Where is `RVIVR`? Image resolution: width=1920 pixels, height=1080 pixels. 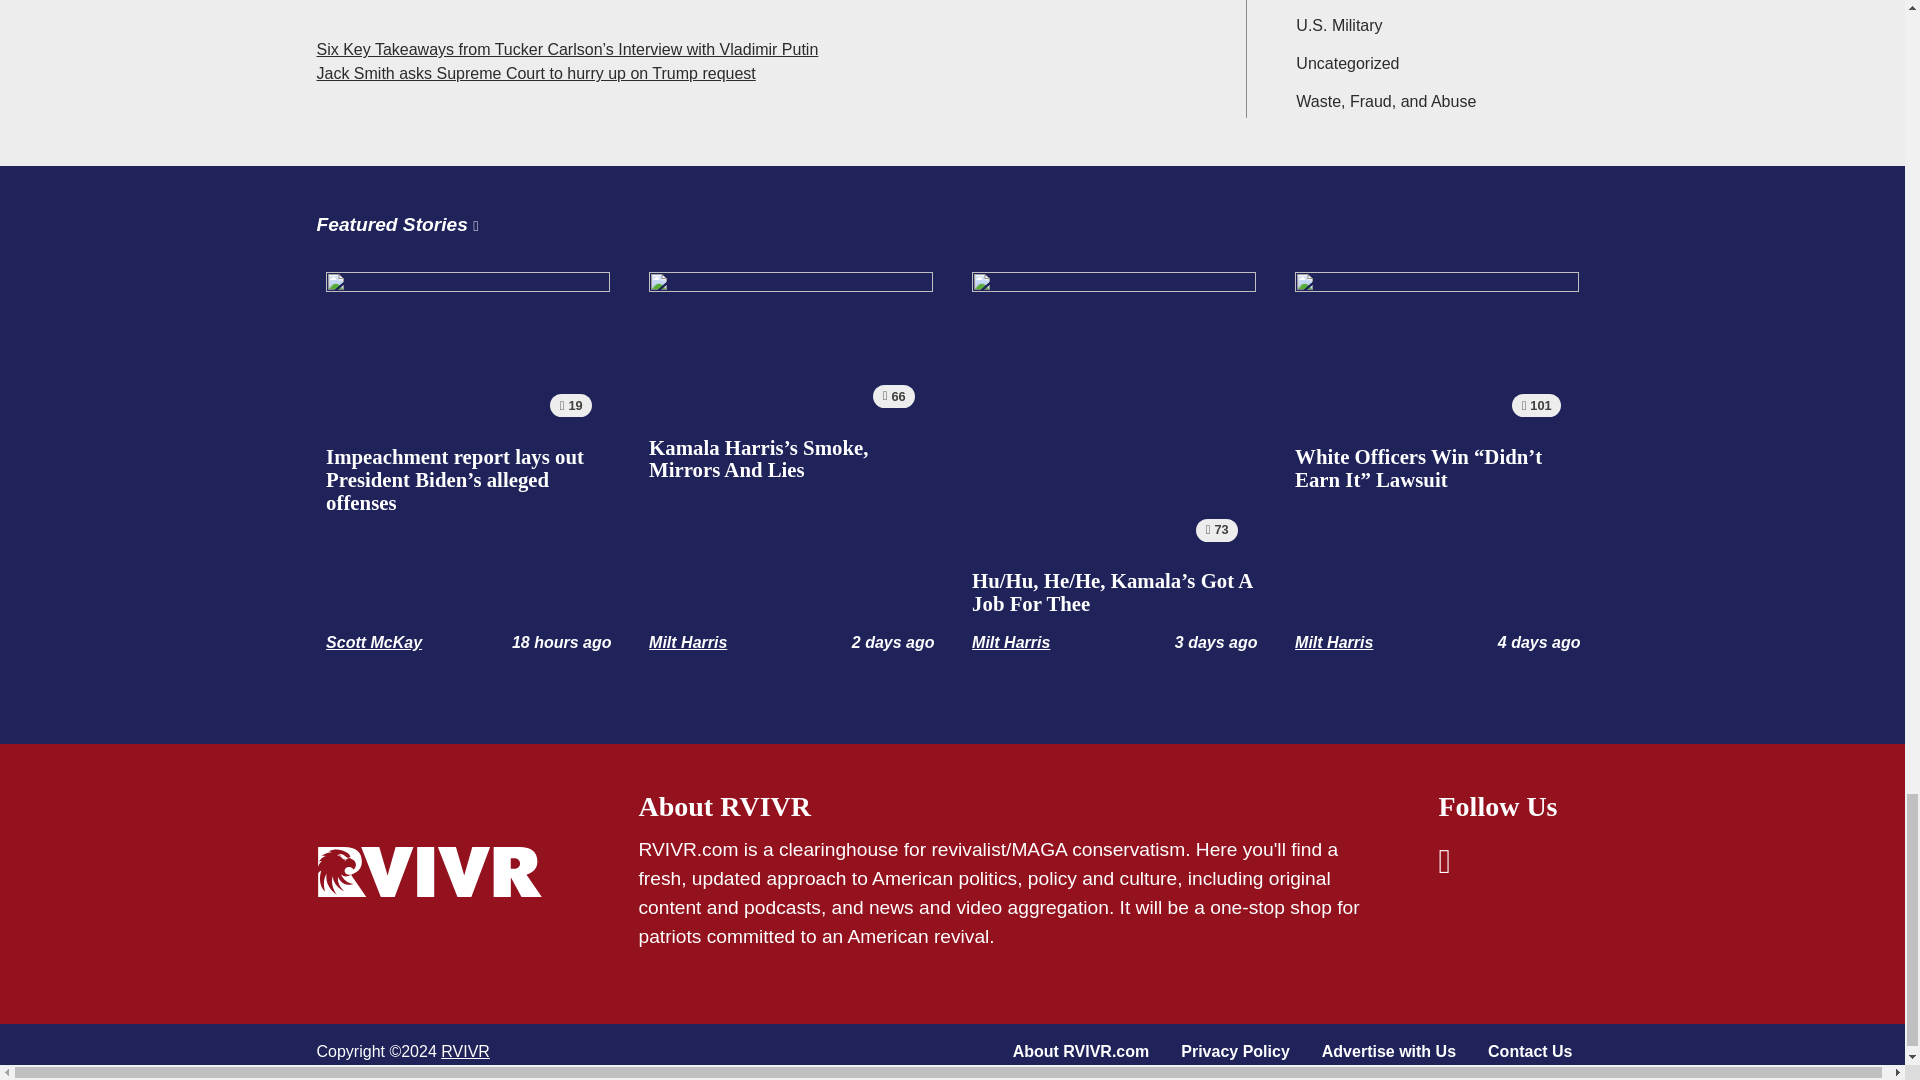
RVIVR is located at coordinates (465, 1051).